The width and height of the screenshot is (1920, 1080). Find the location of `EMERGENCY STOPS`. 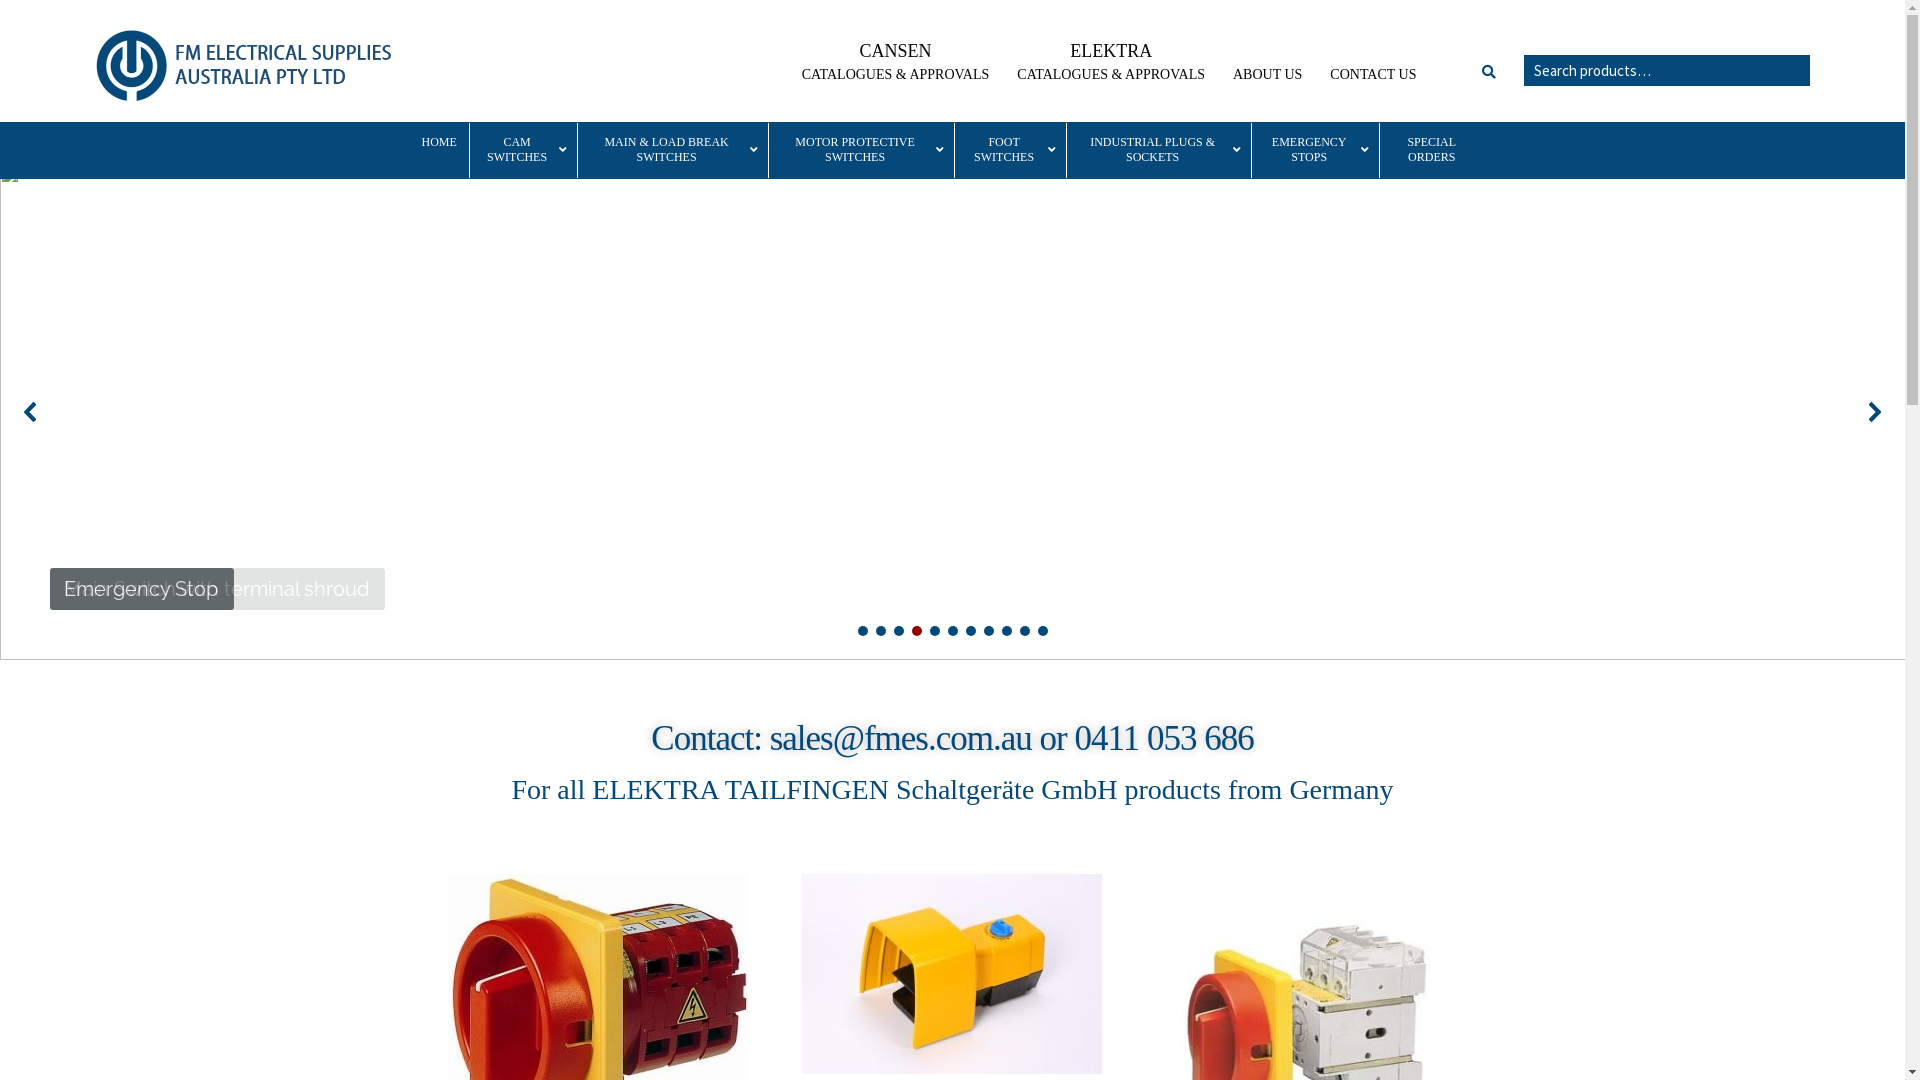

EMERGENCY STOPS is located at coordinates (1315, 150).